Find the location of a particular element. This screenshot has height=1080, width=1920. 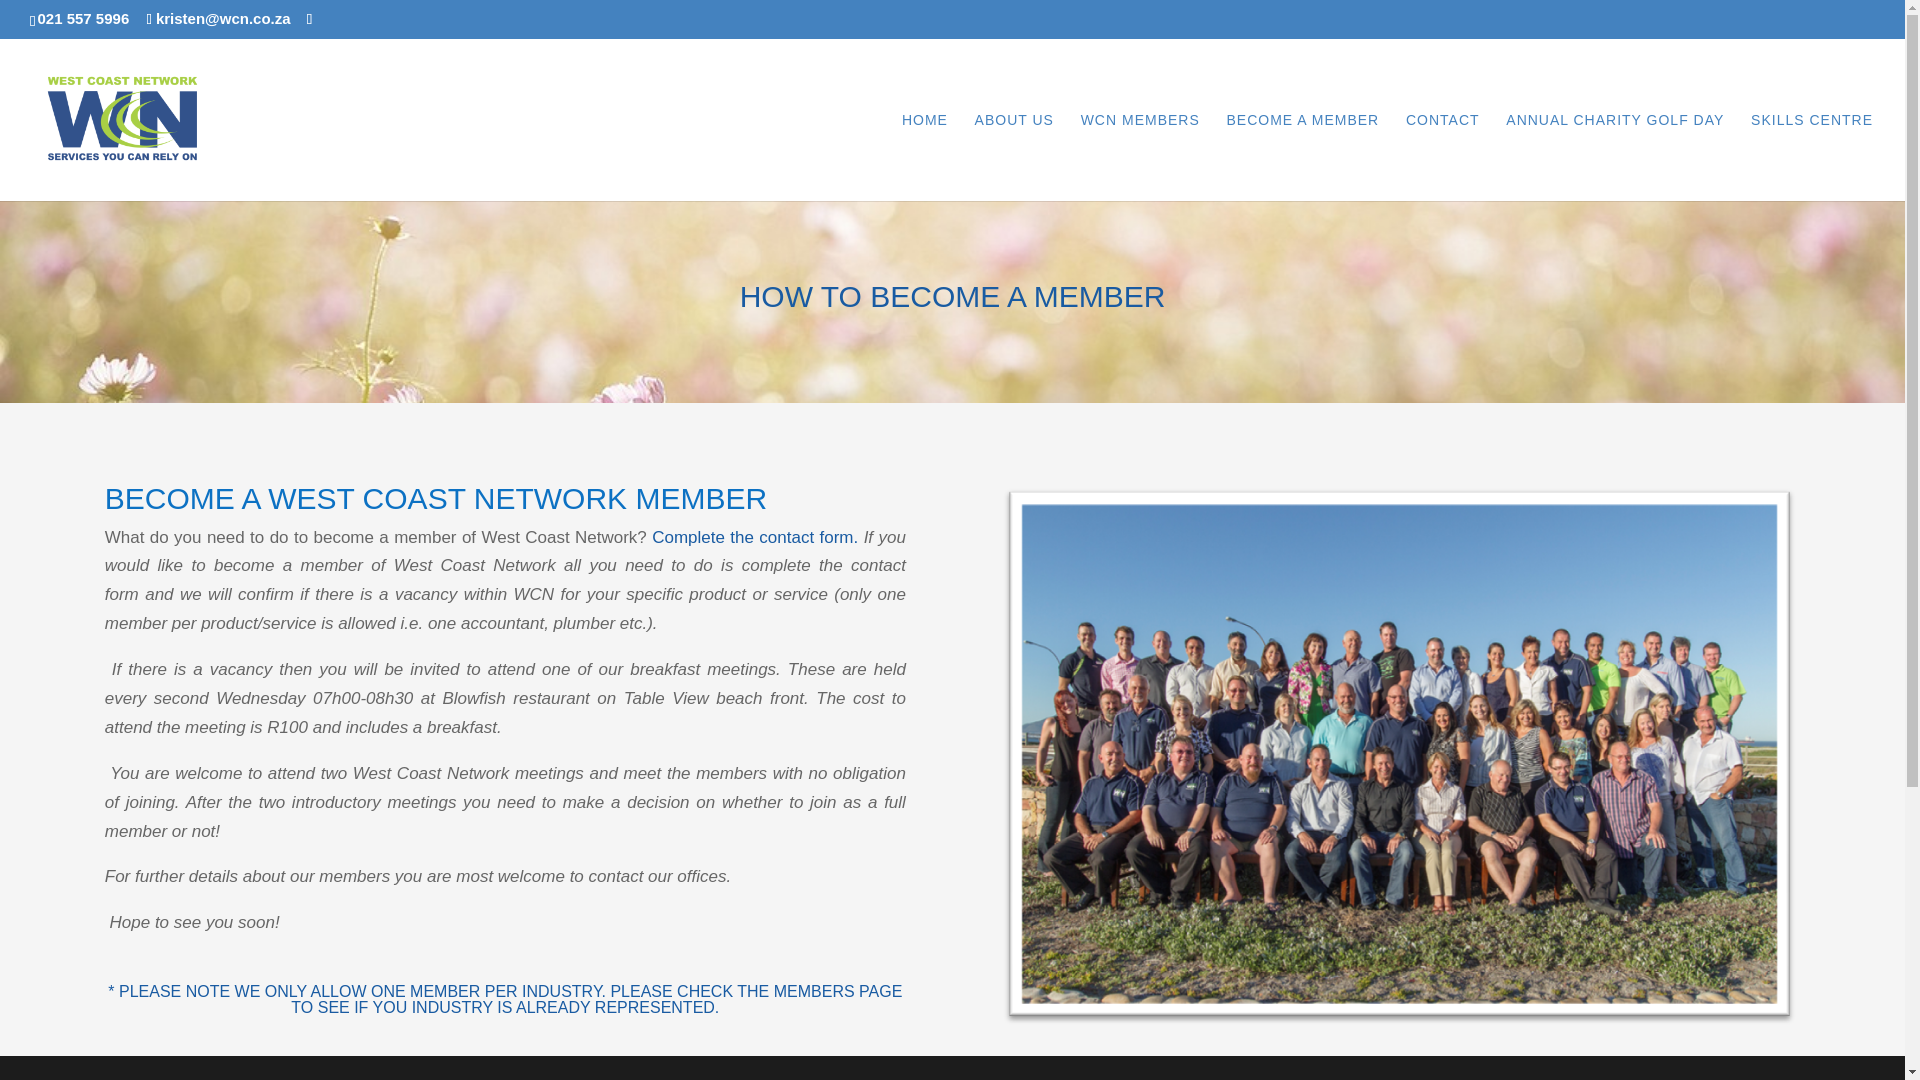

Complete the contact form. is located at coordinates (755, 537).